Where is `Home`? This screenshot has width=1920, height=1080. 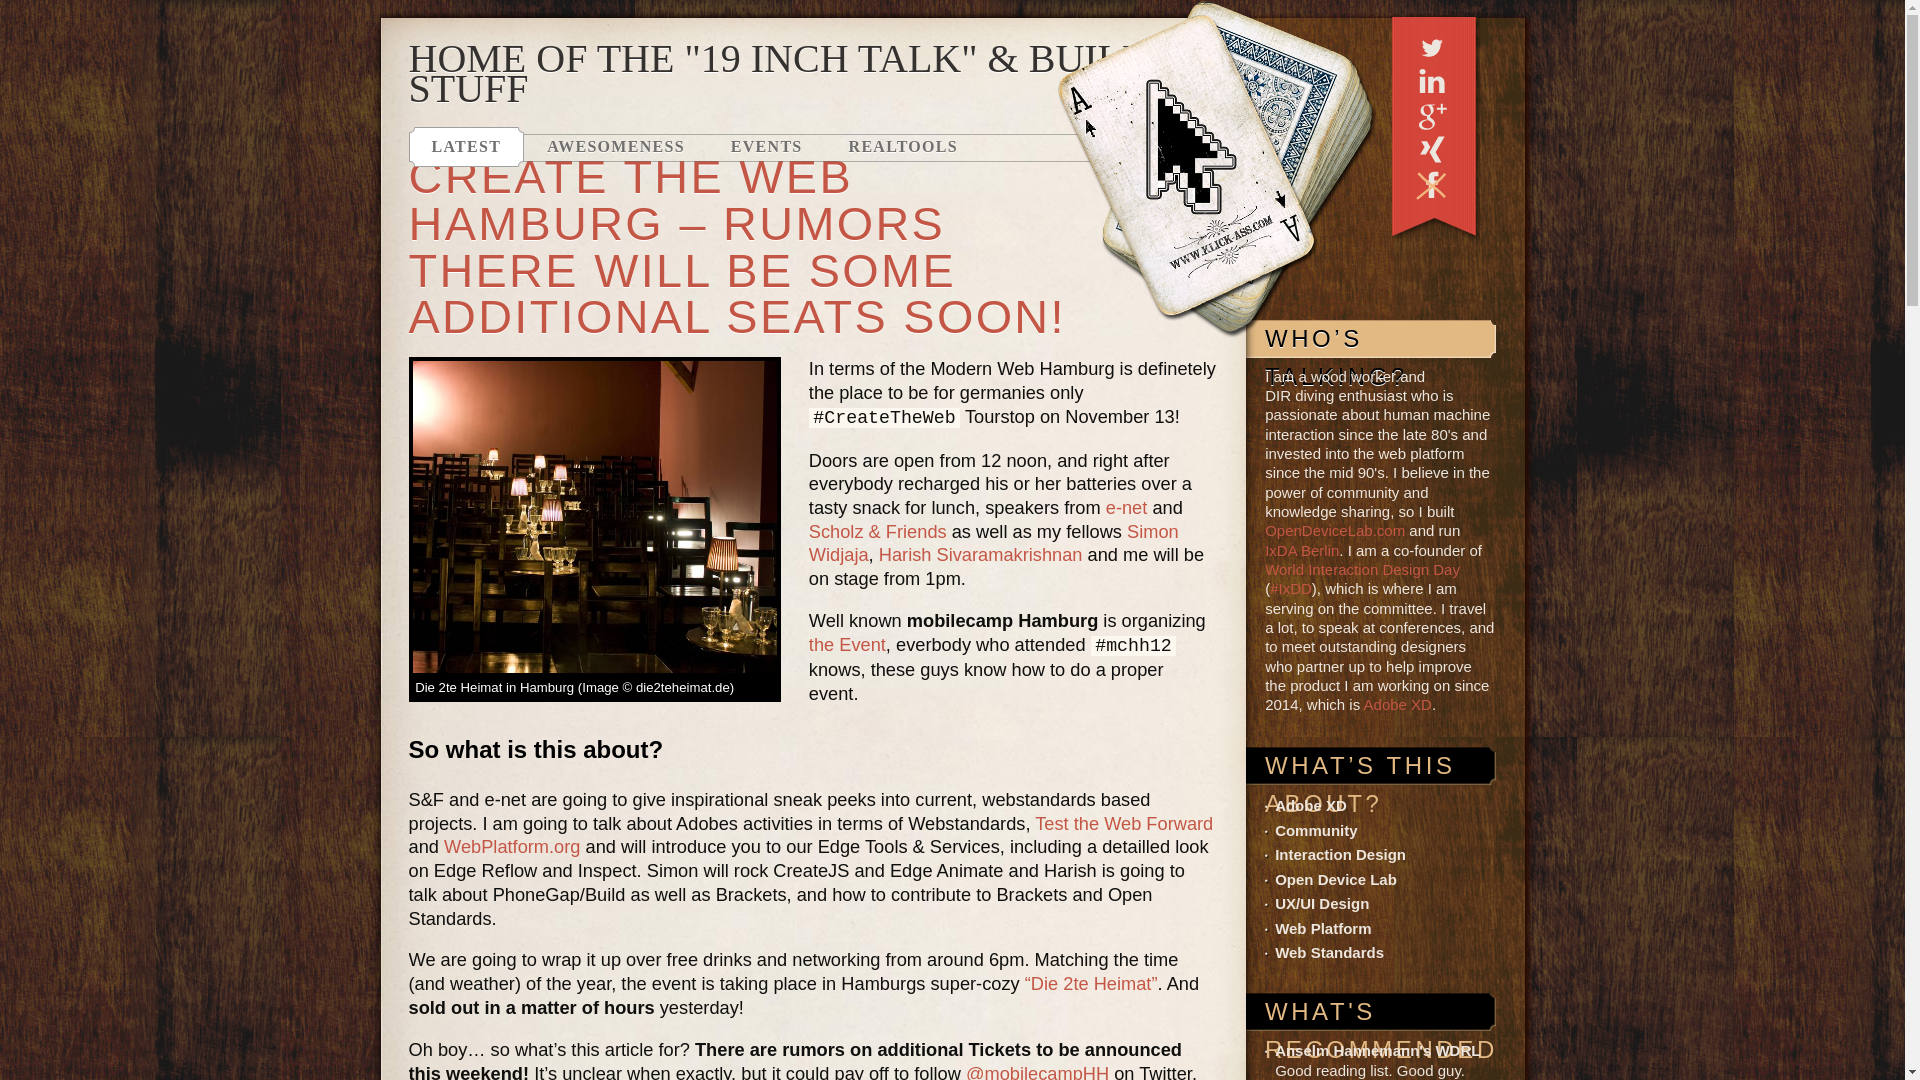
Home is located at coordinates (1218, 171).